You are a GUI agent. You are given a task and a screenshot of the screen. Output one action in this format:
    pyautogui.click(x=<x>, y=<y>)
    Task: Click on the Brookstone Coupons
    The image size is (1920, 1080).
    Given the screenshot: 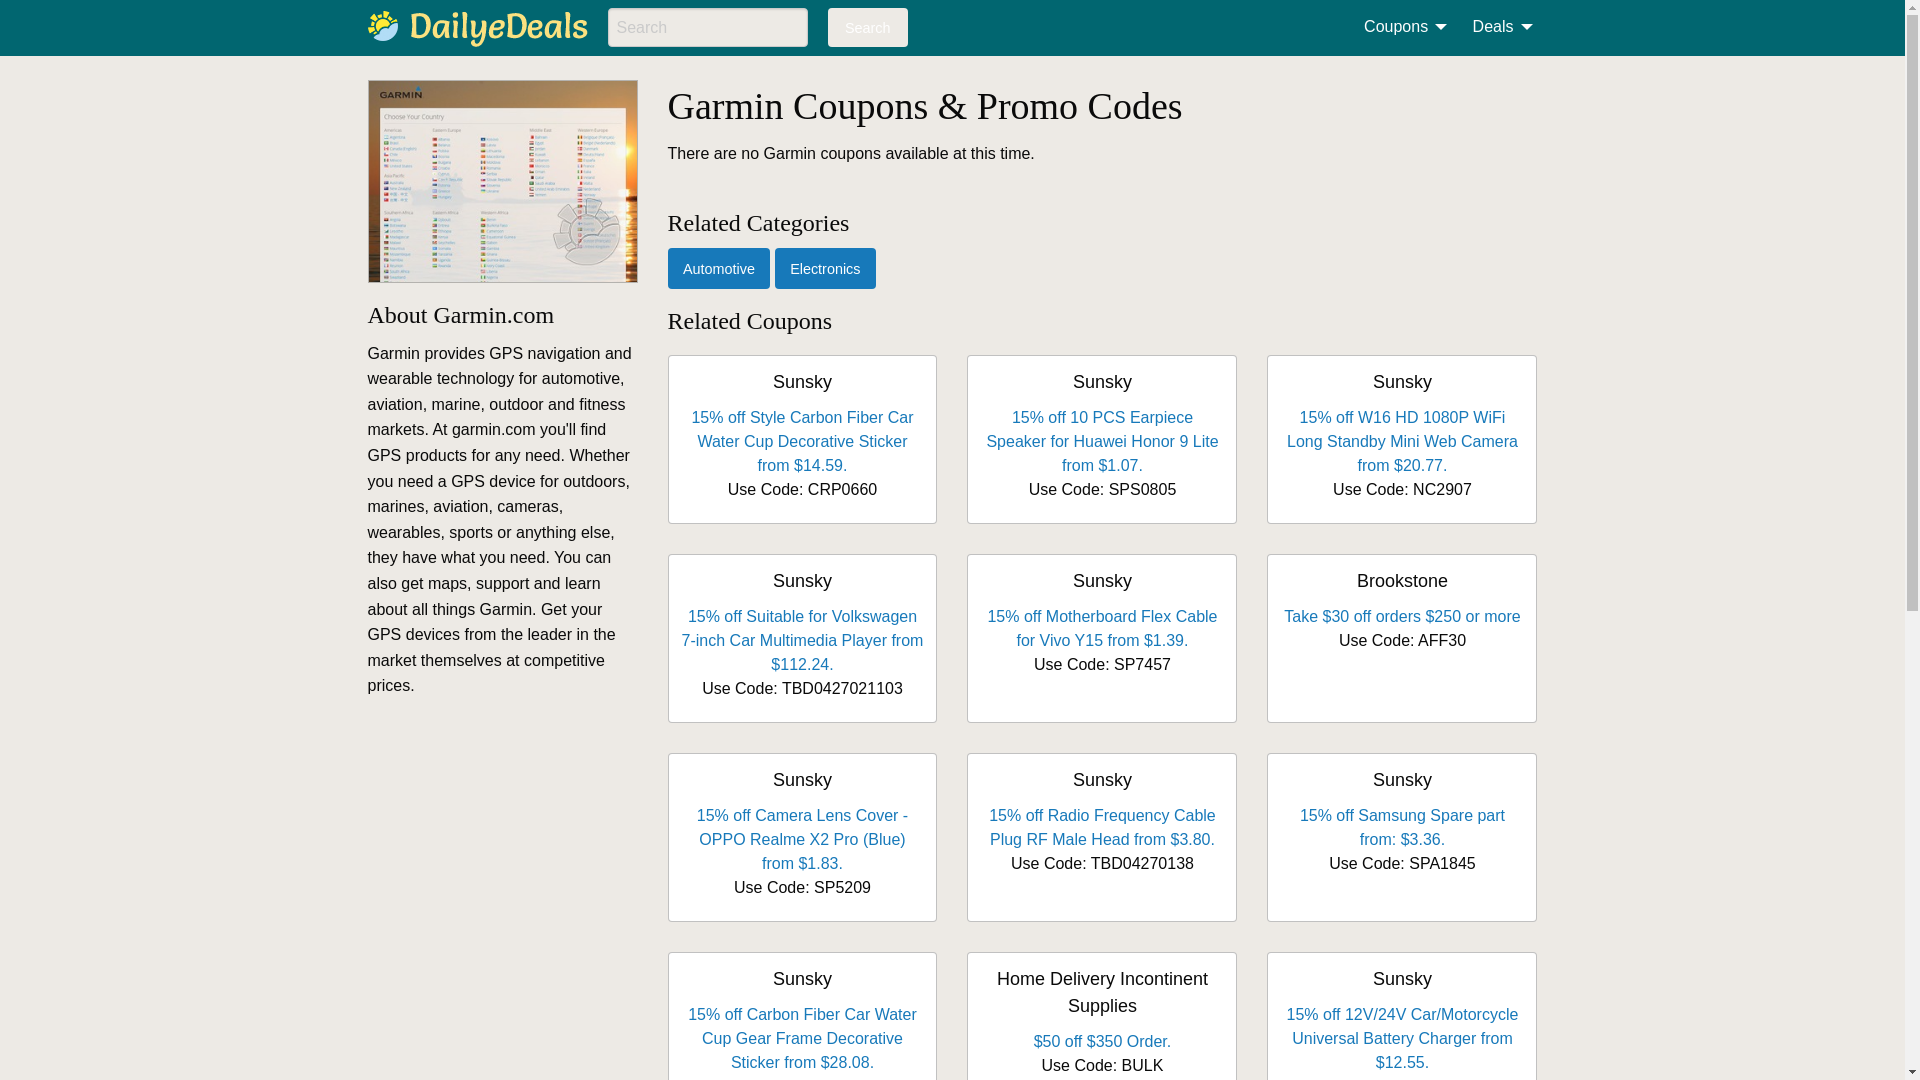 What is the action you would take?
    pyautogui.click(x=1402, y=580)
    